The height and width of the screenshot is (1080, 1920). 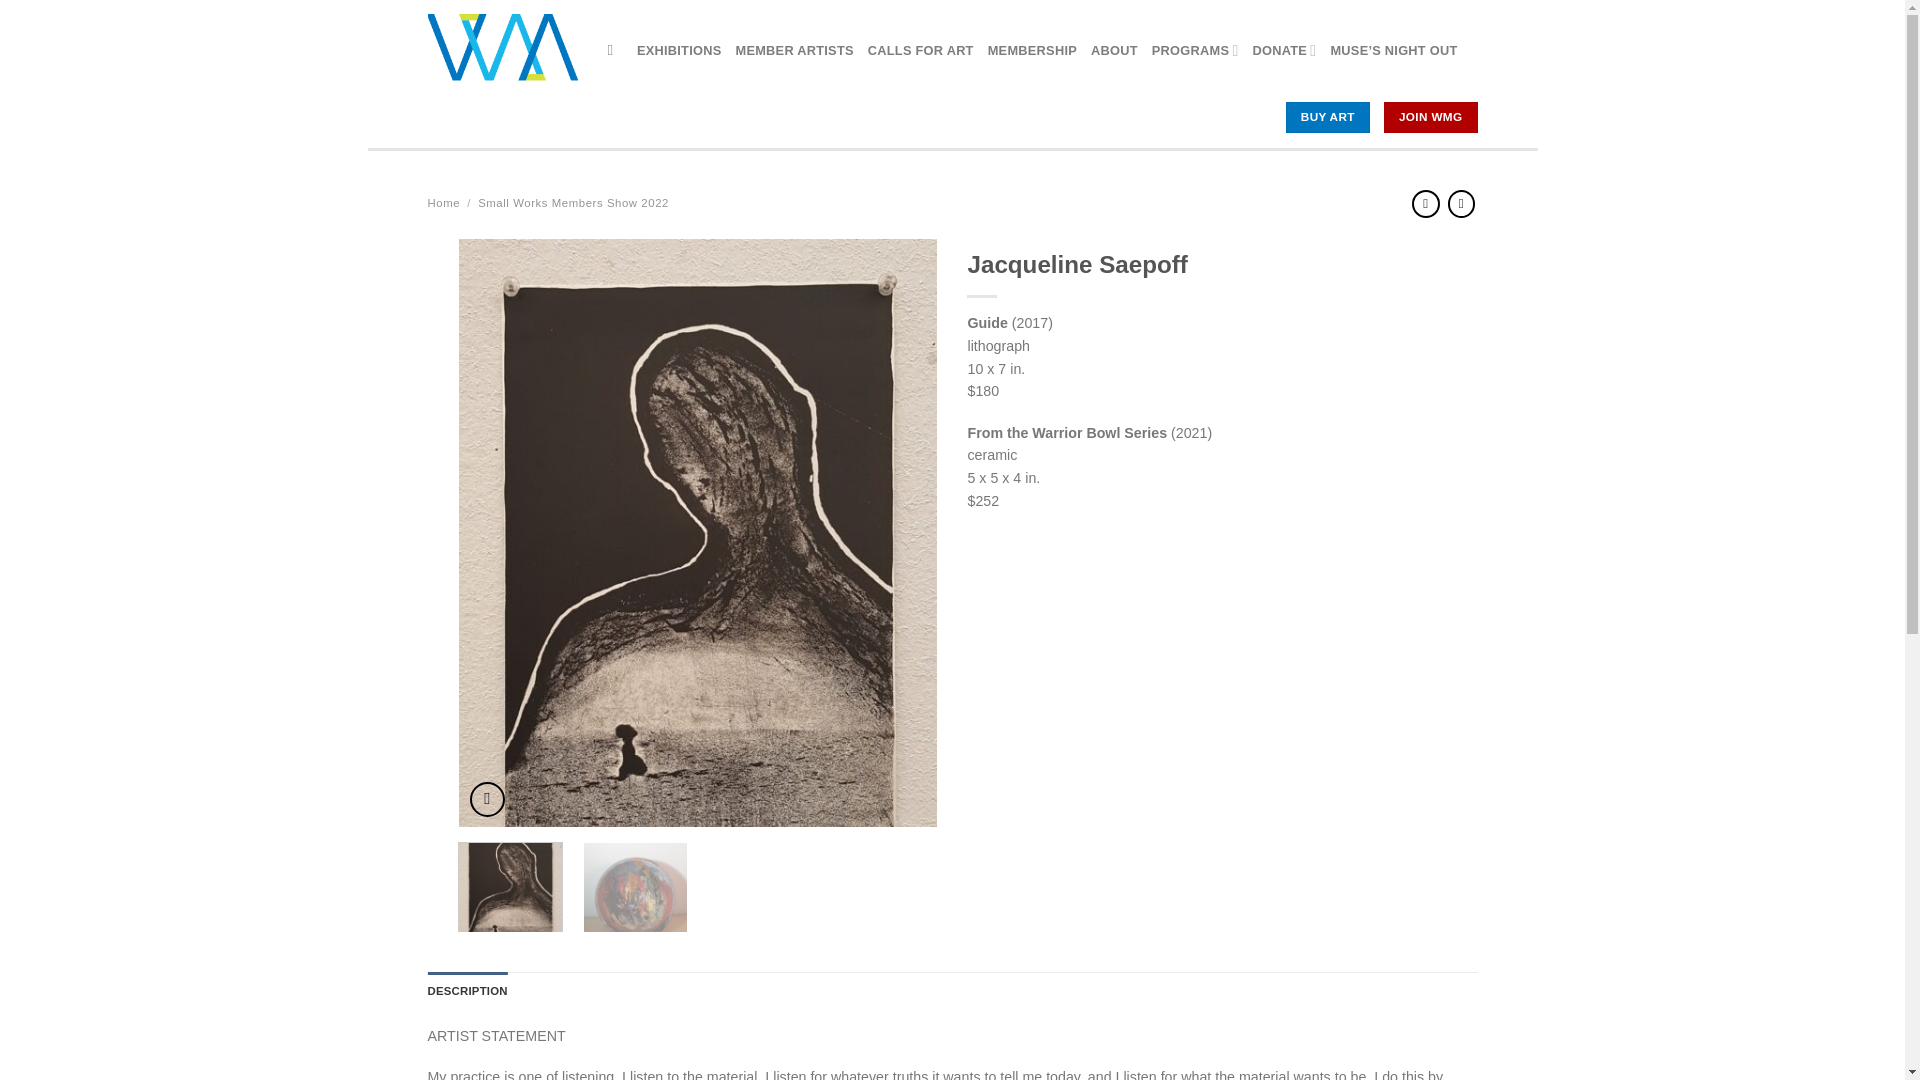 I want to click on MEMBER ARTISTS, so click(x=794, y=50).